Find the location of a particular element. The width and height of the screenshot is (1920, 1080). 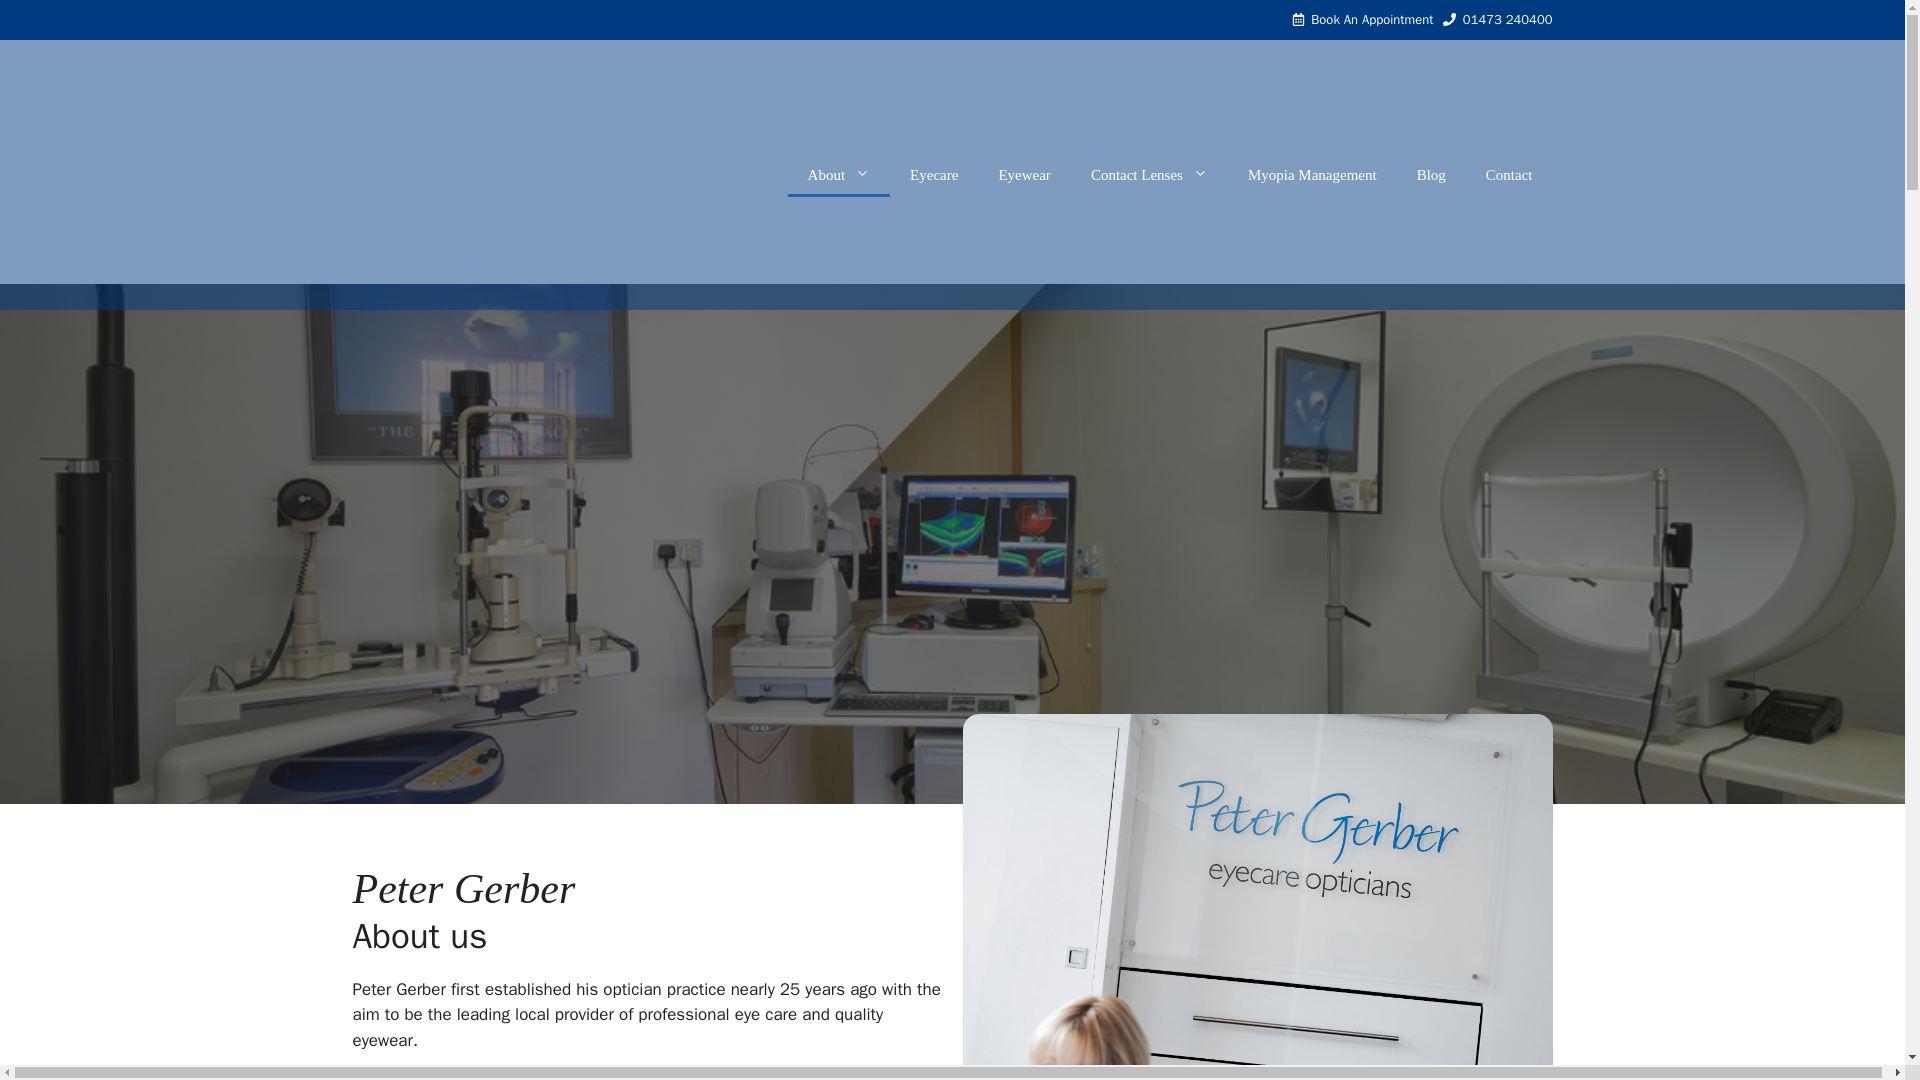

Book An Appointment is located at coordinates (1372, 19).